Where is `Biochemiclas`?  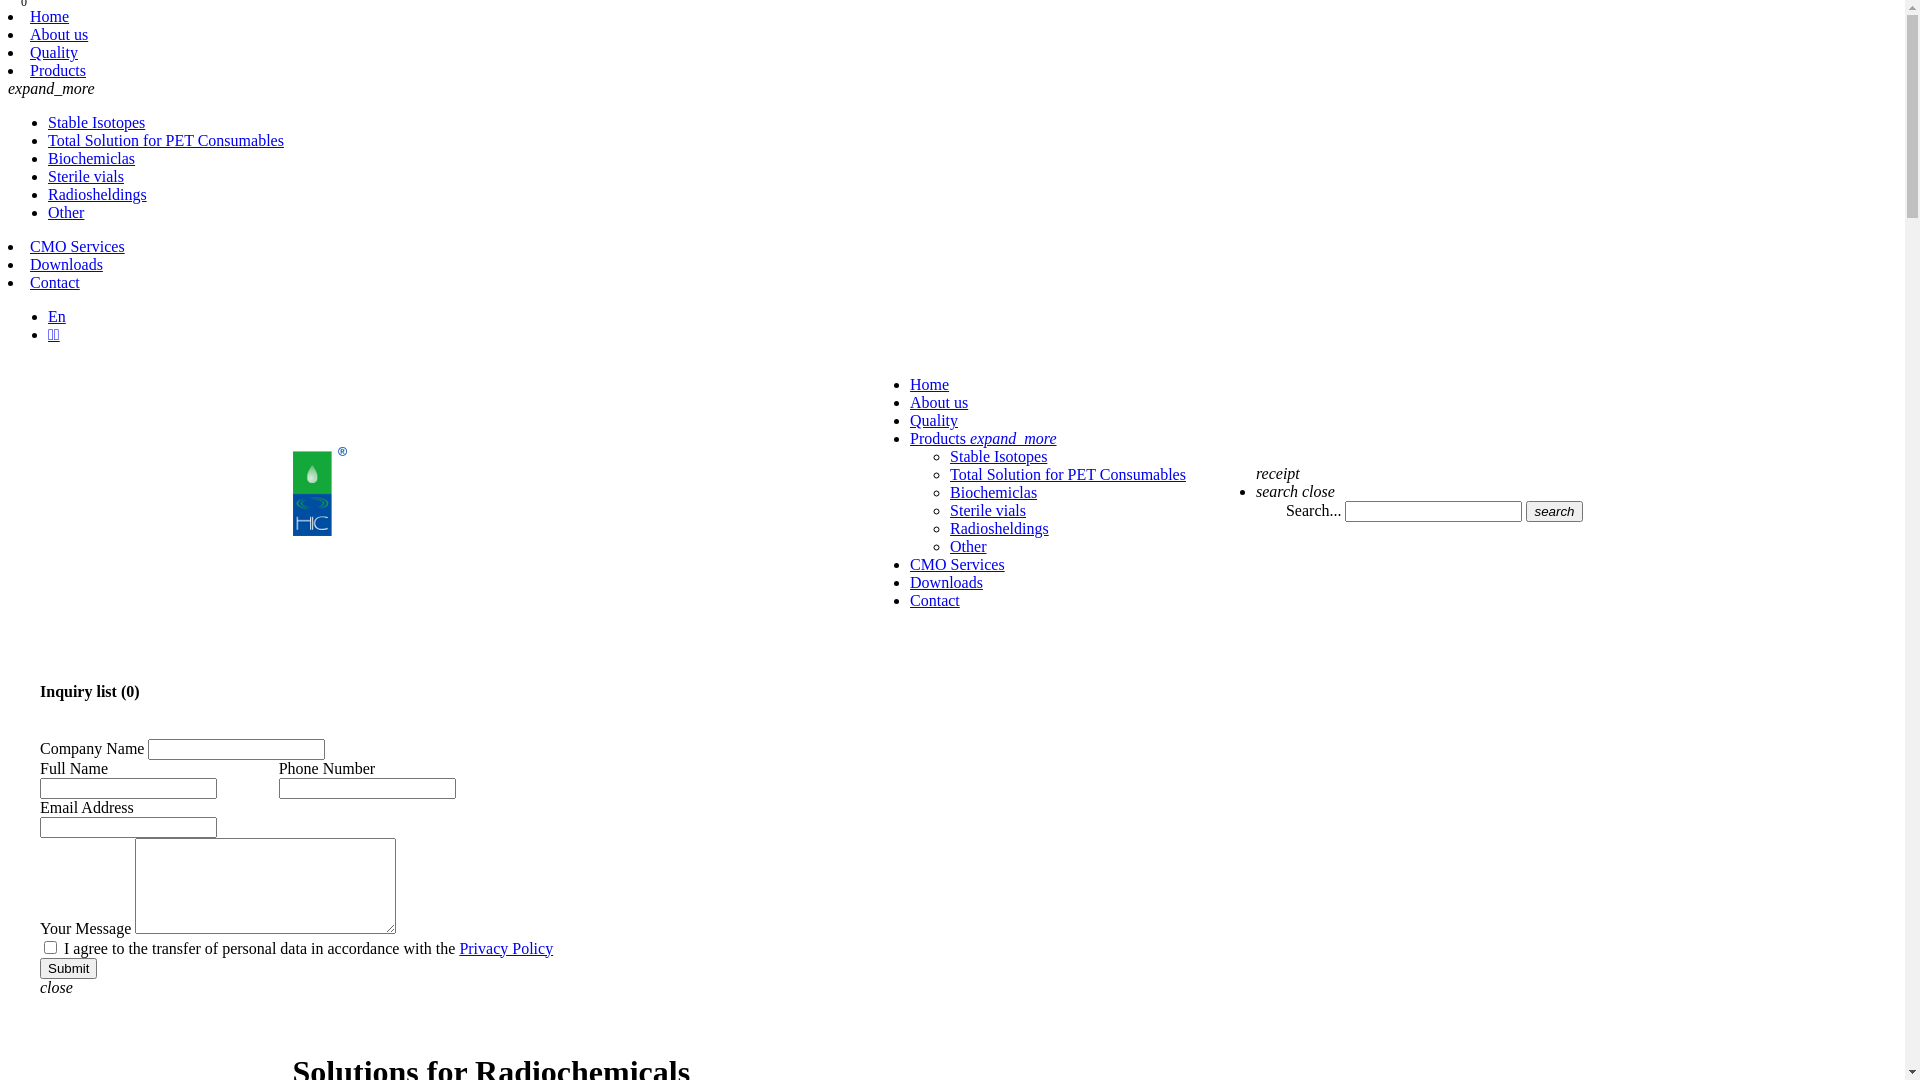
Biochemiclas is located at coordinates (92, 158).